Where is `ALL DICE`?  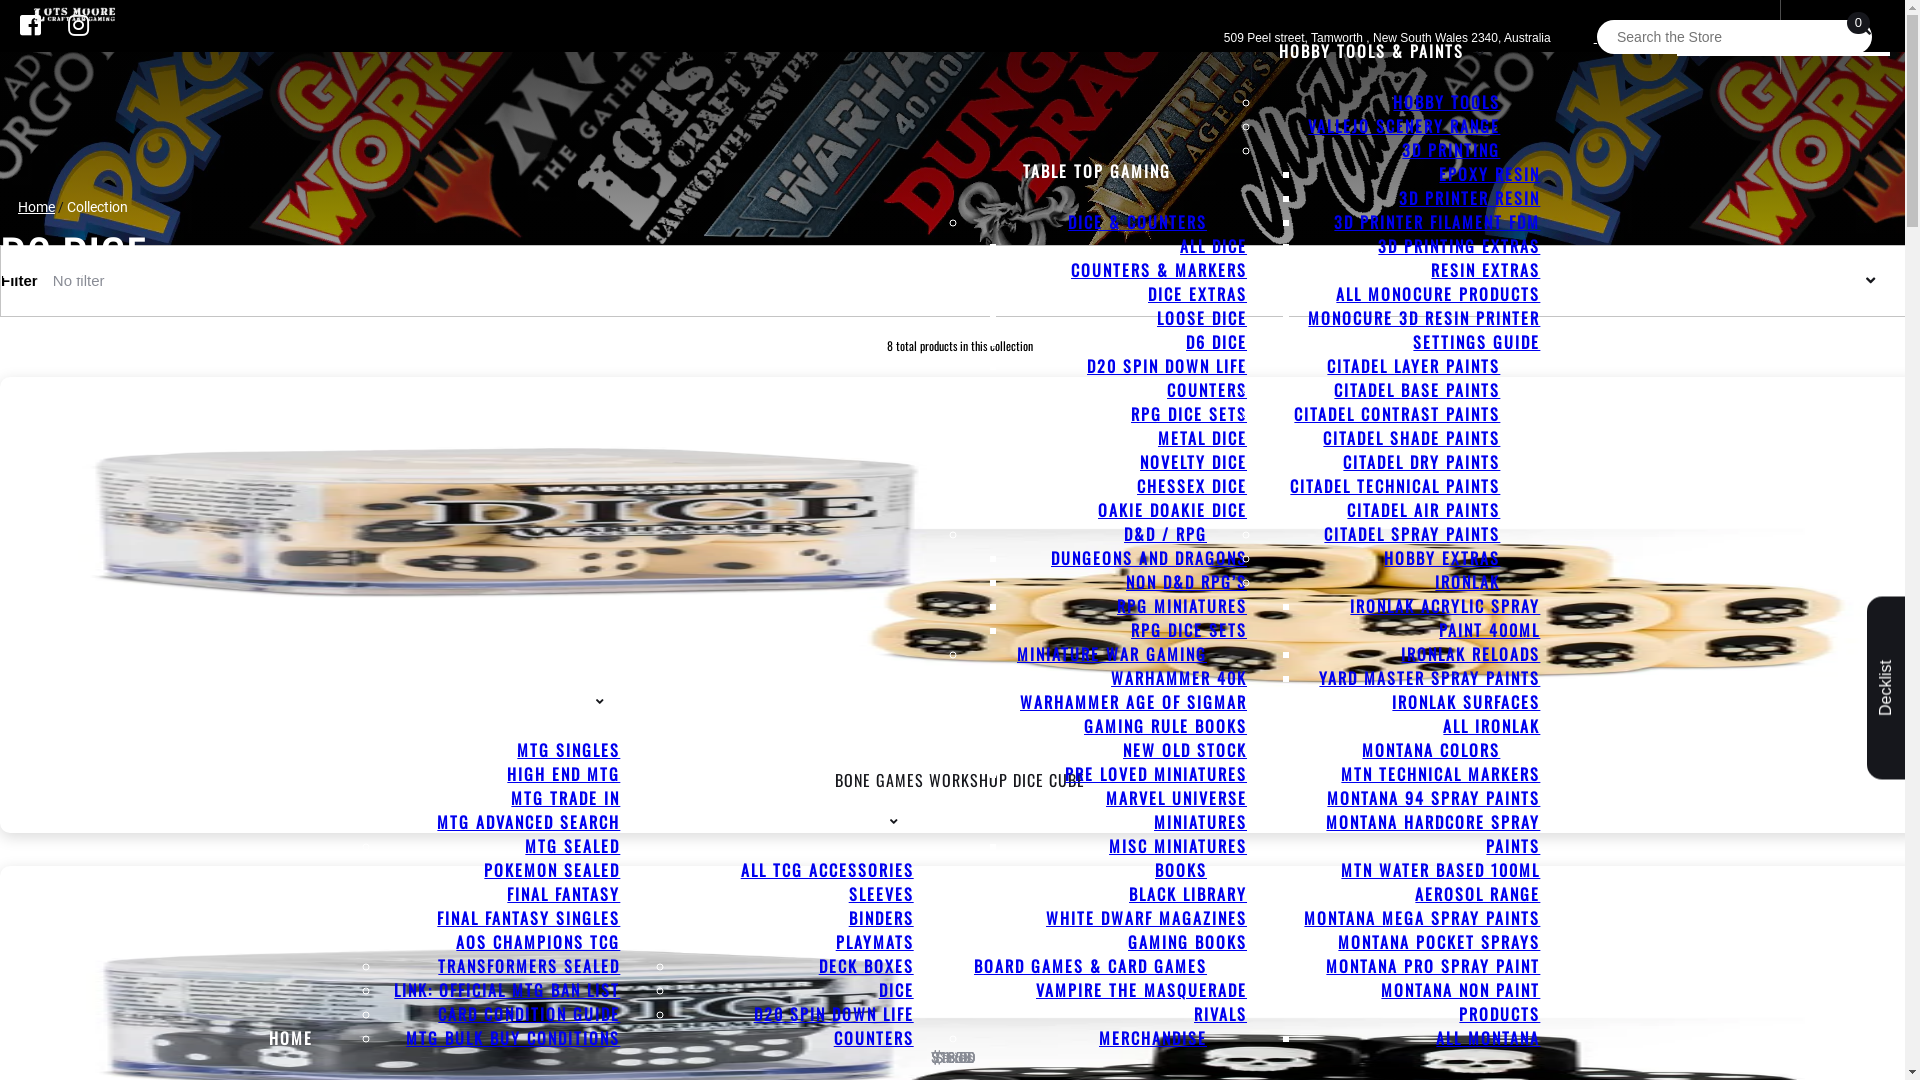 ALL DICE is located at coordinates (1214, 246).